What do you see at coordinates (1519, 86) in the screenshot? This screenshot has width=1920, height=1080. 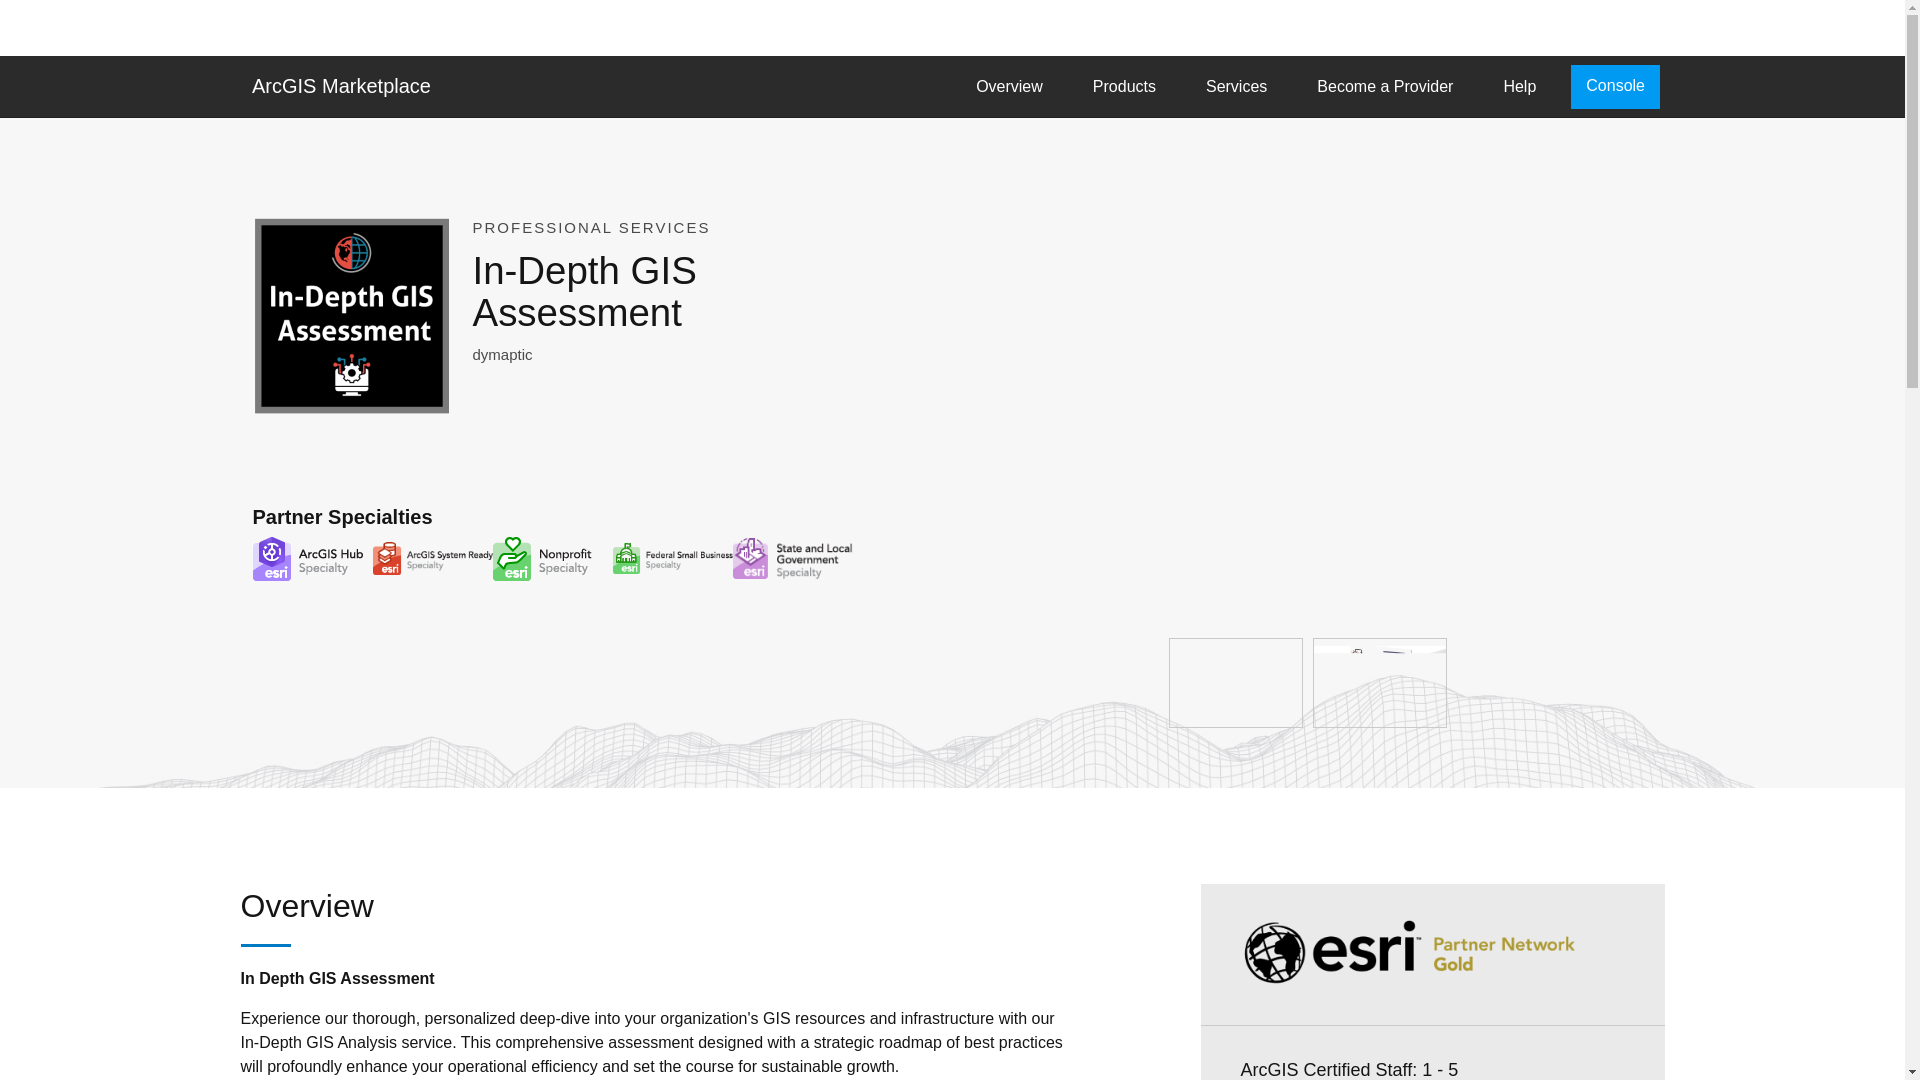 I see `Help` at bounding box center [1519, 86].